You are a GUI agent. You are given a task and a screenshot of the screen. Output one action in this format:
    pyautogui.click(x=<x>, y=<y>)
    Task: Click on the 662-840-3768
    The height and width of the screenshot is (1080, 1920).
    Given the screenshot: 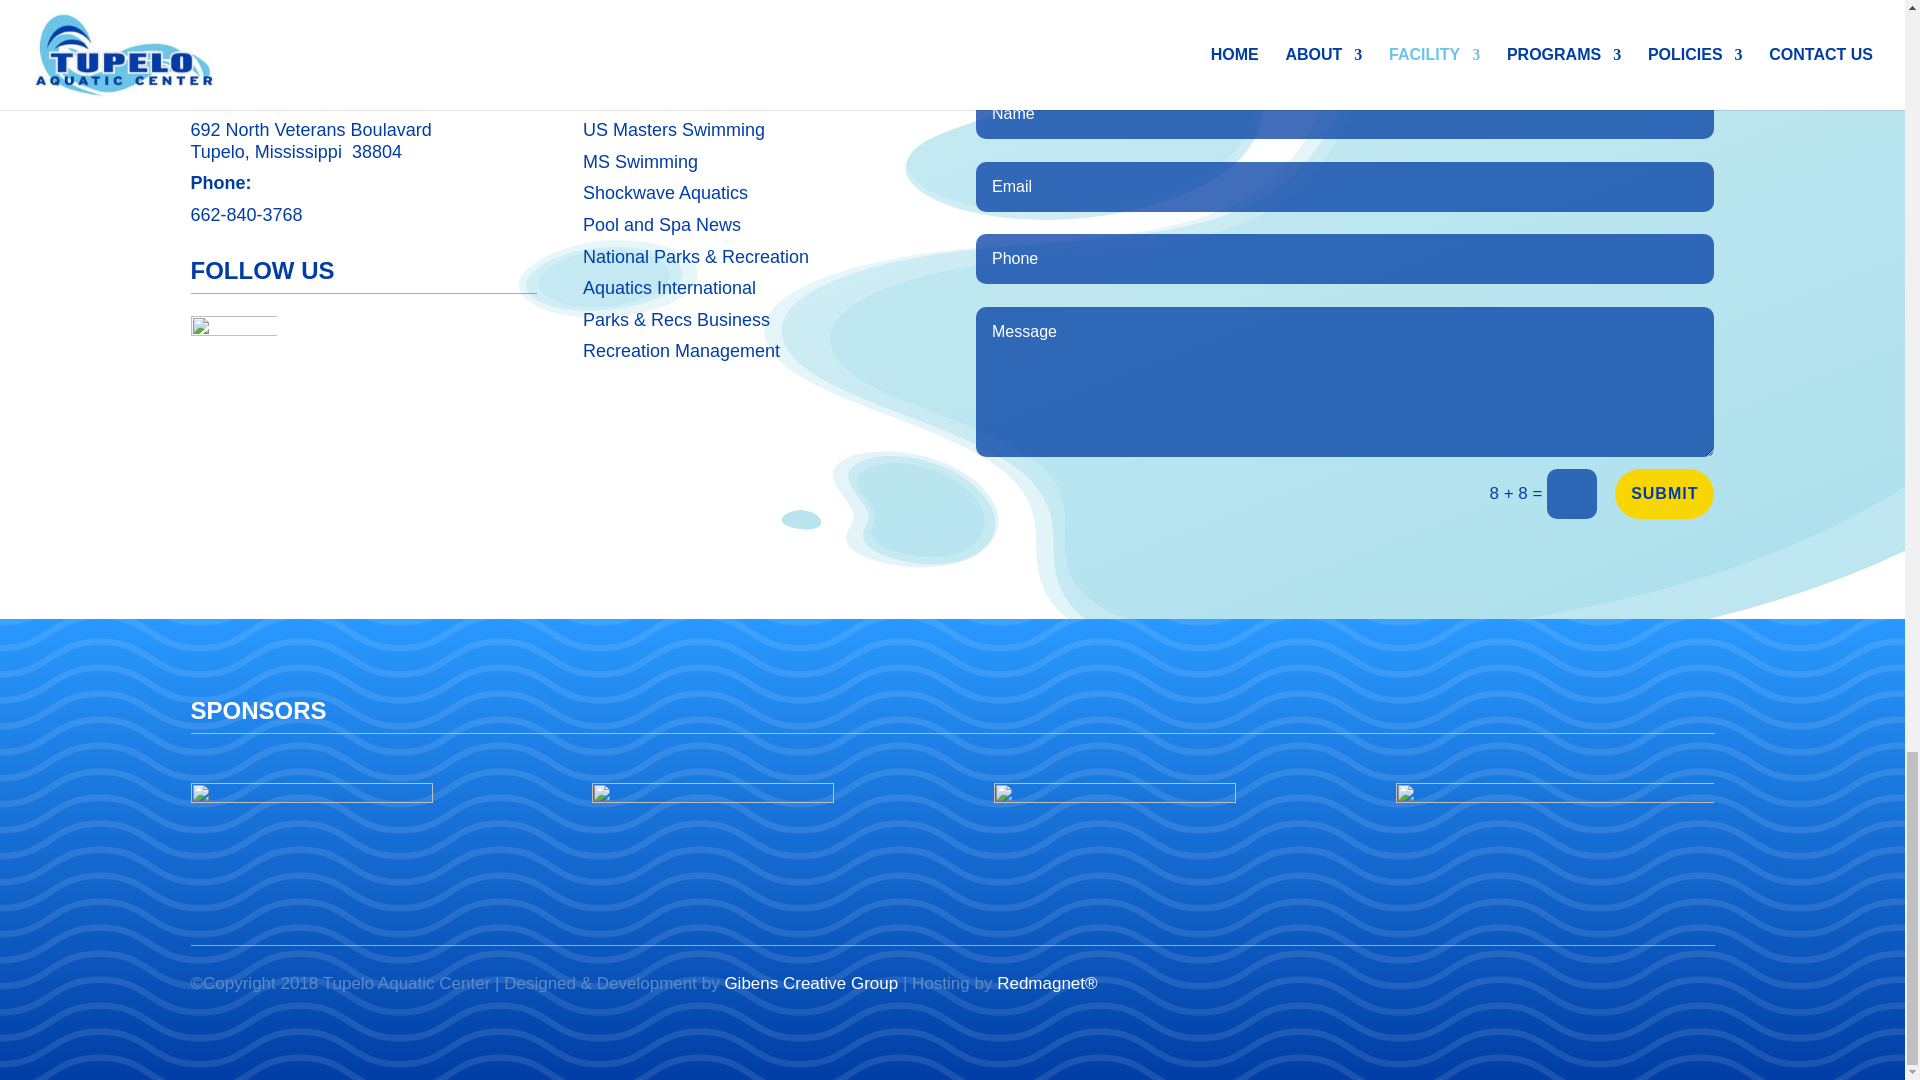 What is the action you would take?
    pyautogui.click(x=246, y=214)
    